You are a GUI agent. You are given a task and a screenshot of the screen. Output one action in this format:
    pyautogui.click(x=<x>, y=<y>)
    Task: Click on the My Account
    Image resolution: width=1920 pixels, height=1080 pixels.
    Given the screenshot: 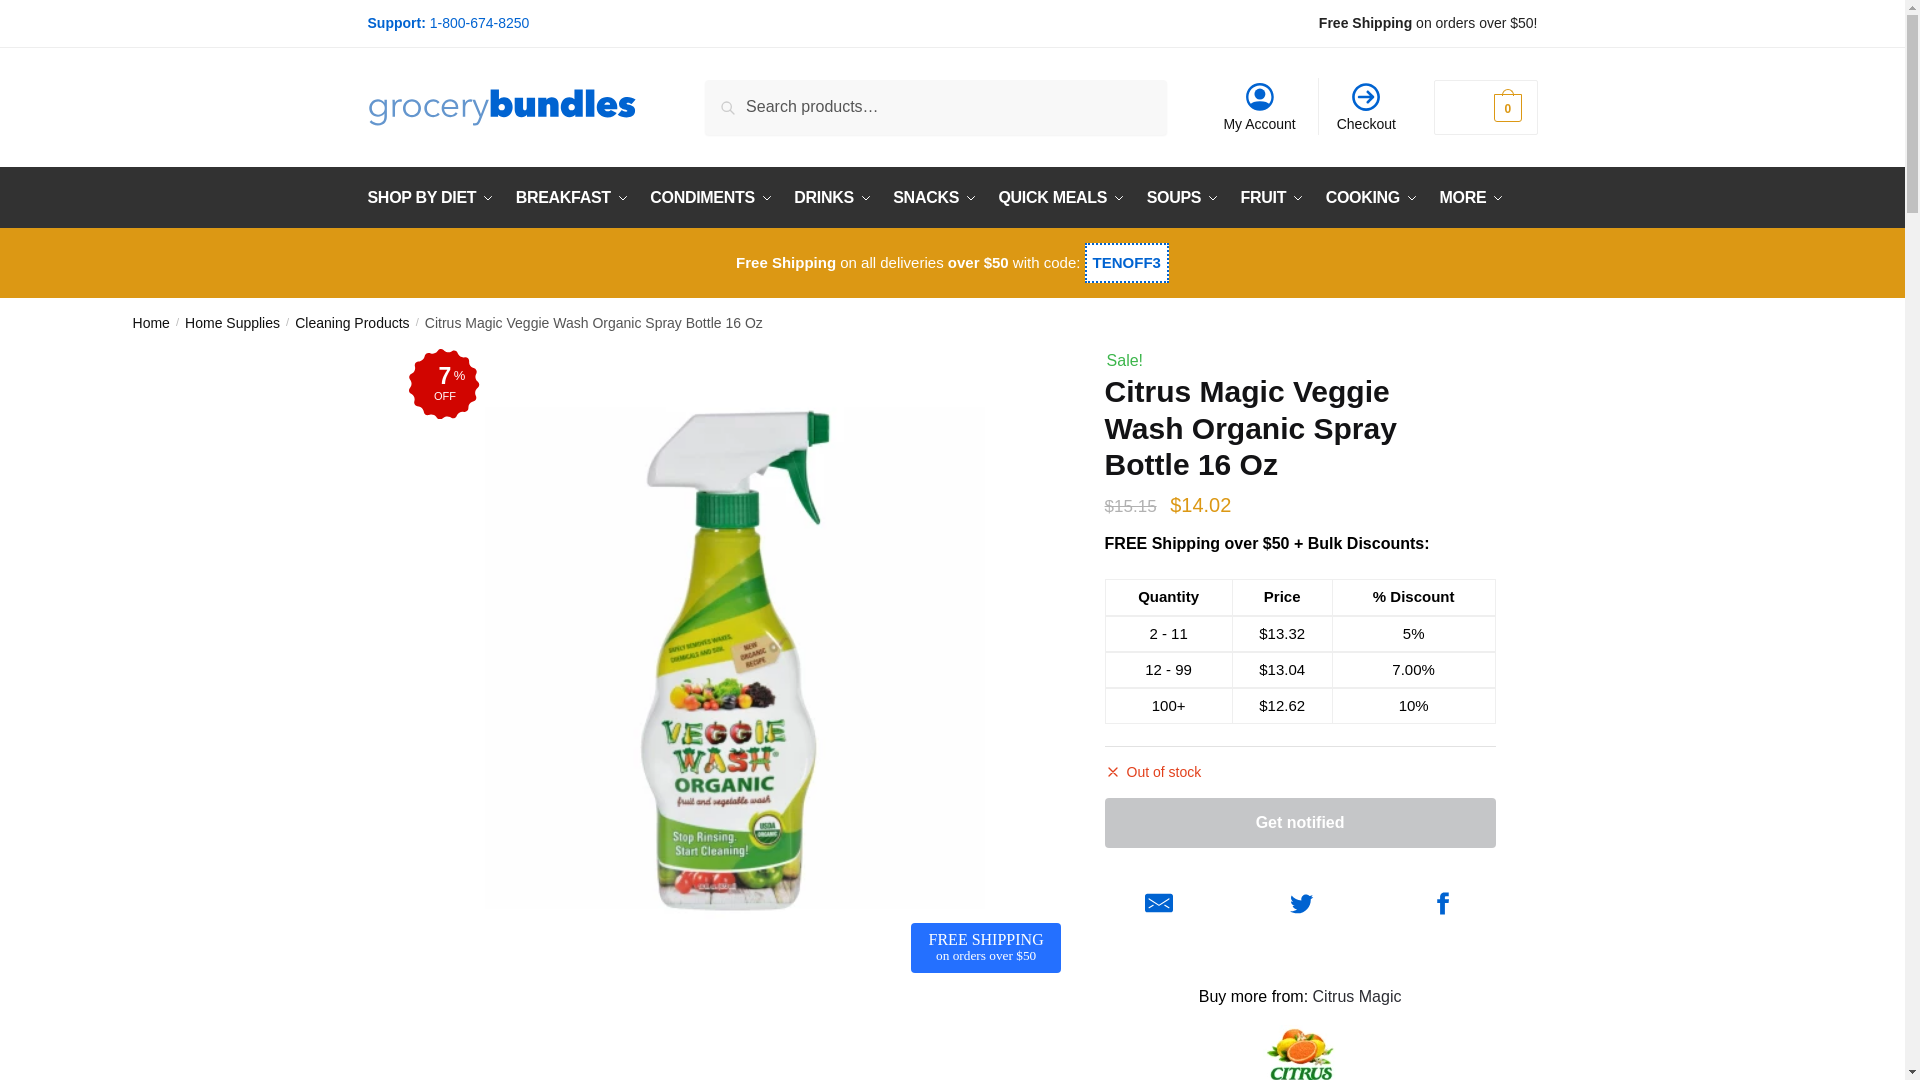 What is the action you would take?
    pyautogui.click(x=1259, y=106)
    